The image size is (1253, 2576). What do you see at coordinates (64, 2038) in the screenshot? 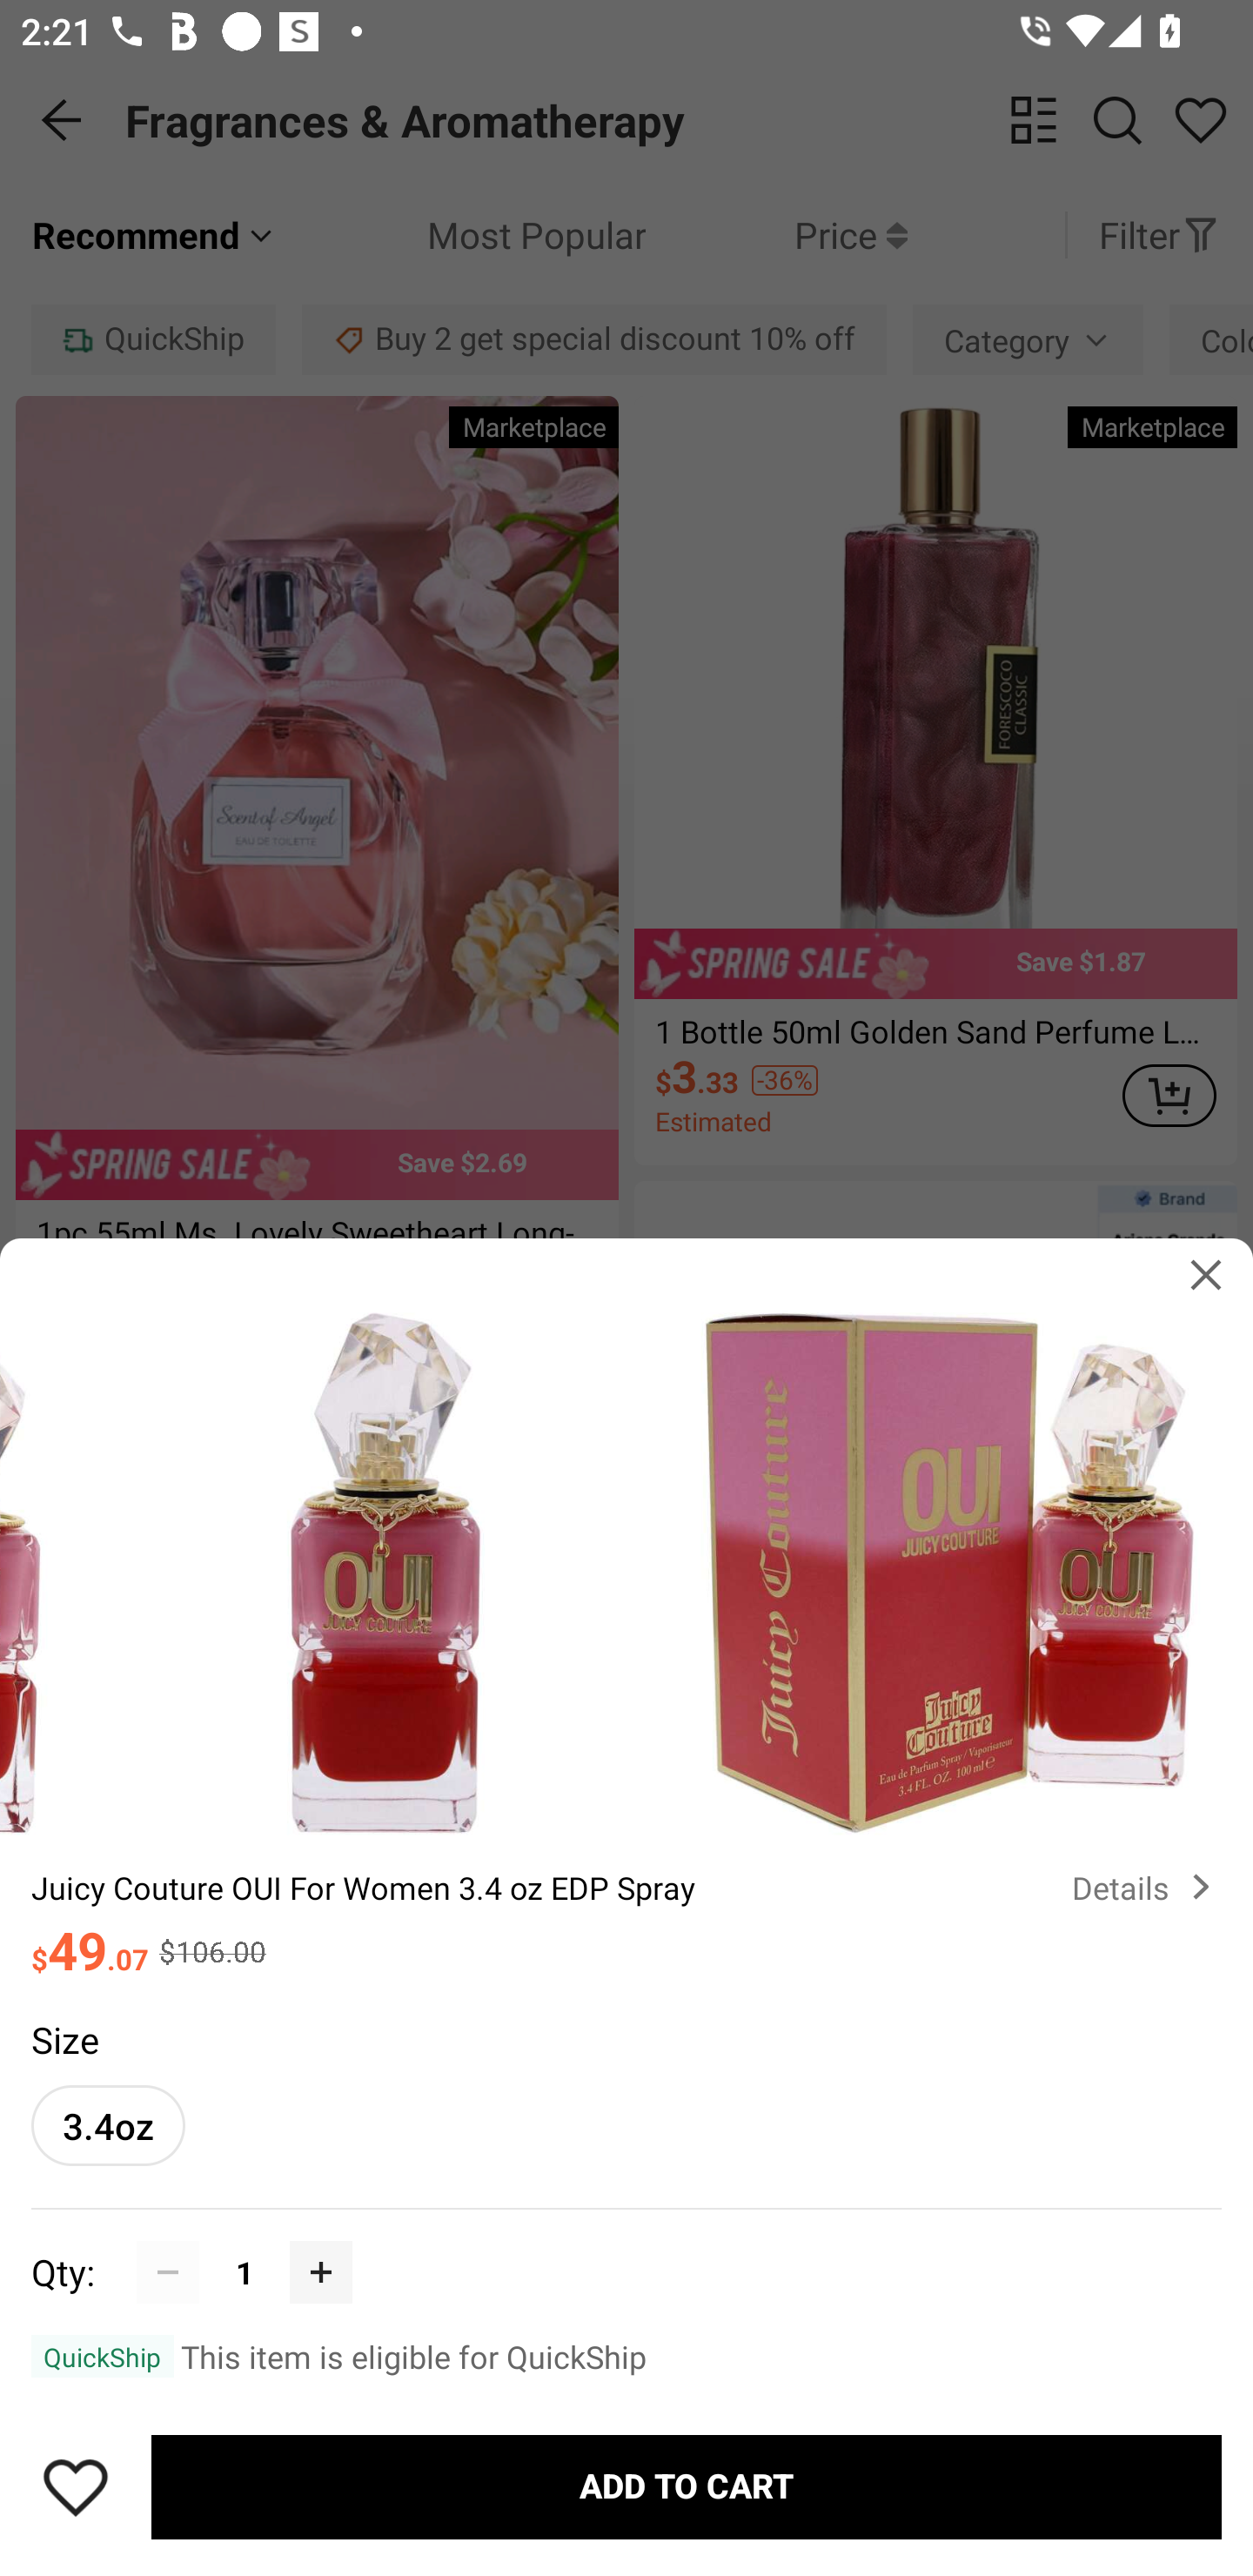
I see `Size` at bounding box center [64, 2038].